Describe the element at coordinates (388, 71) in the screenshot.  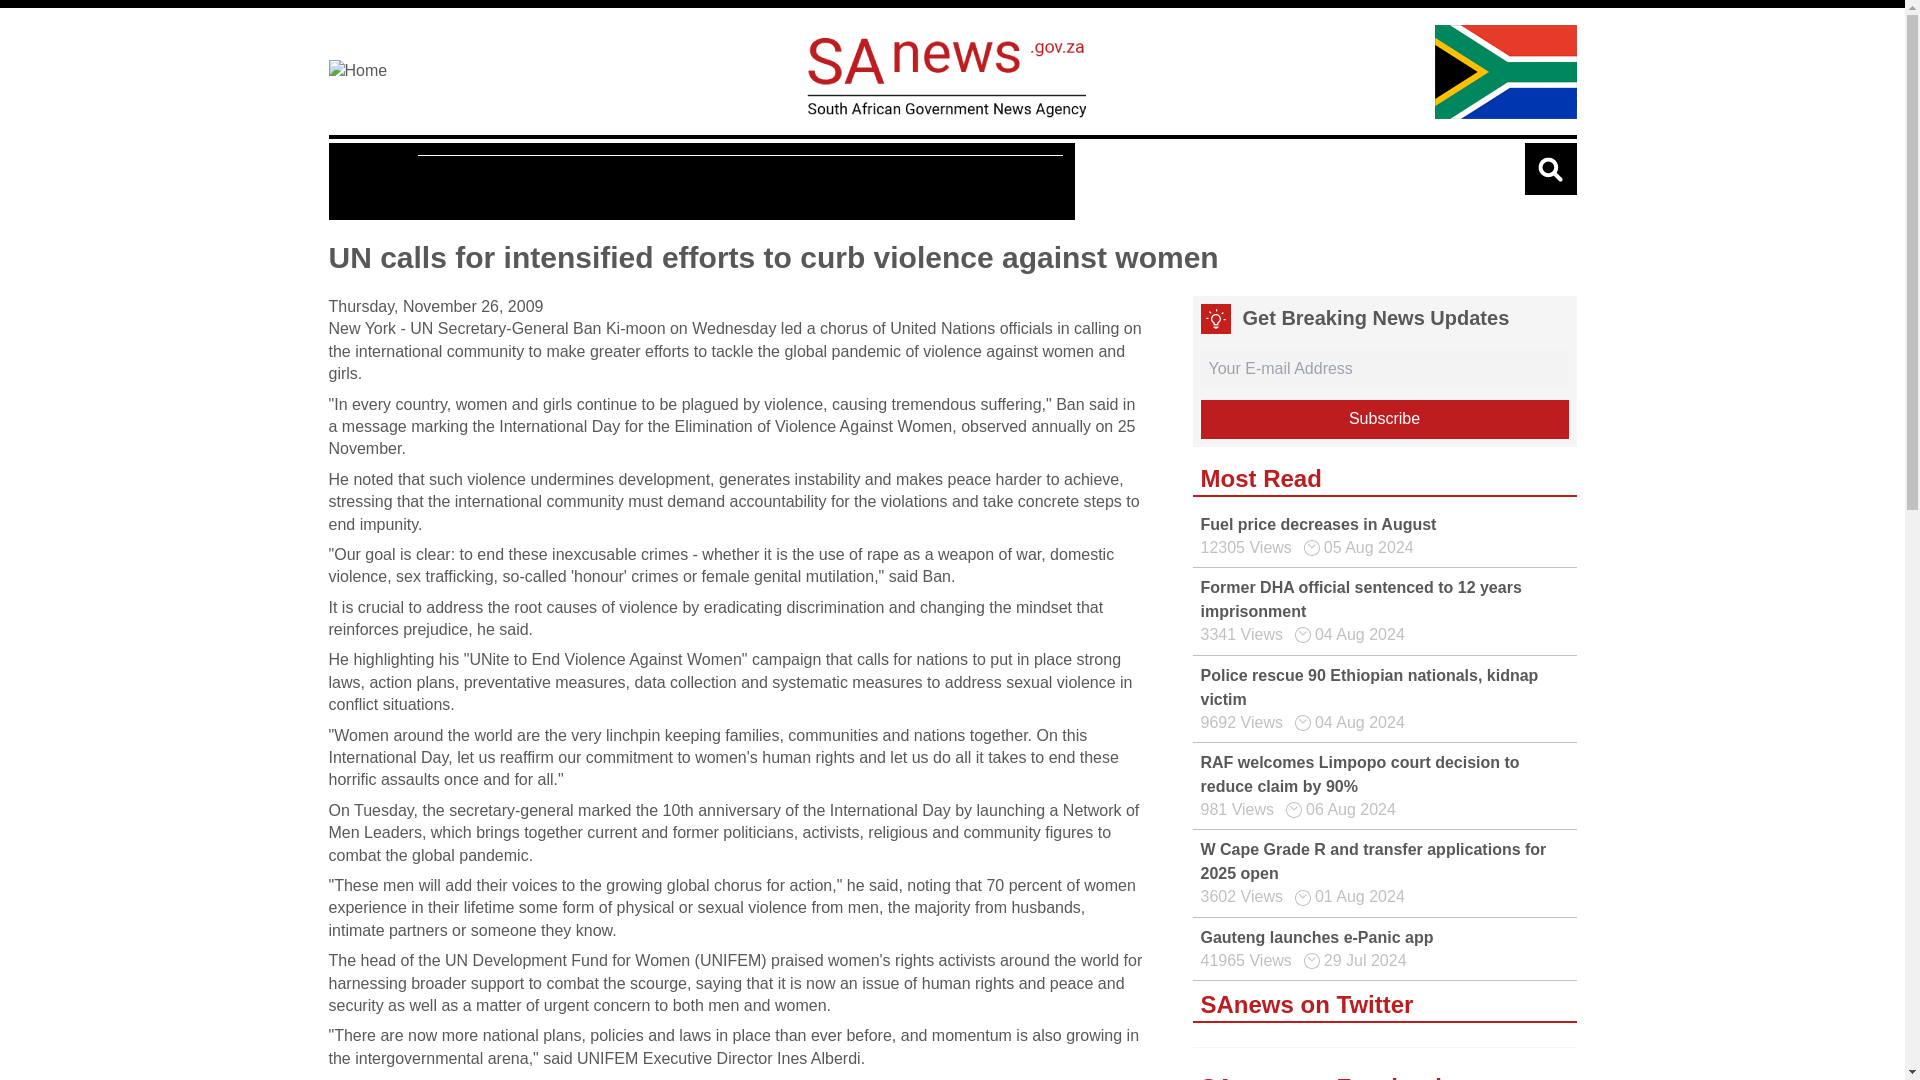
I see `Home` at that location.